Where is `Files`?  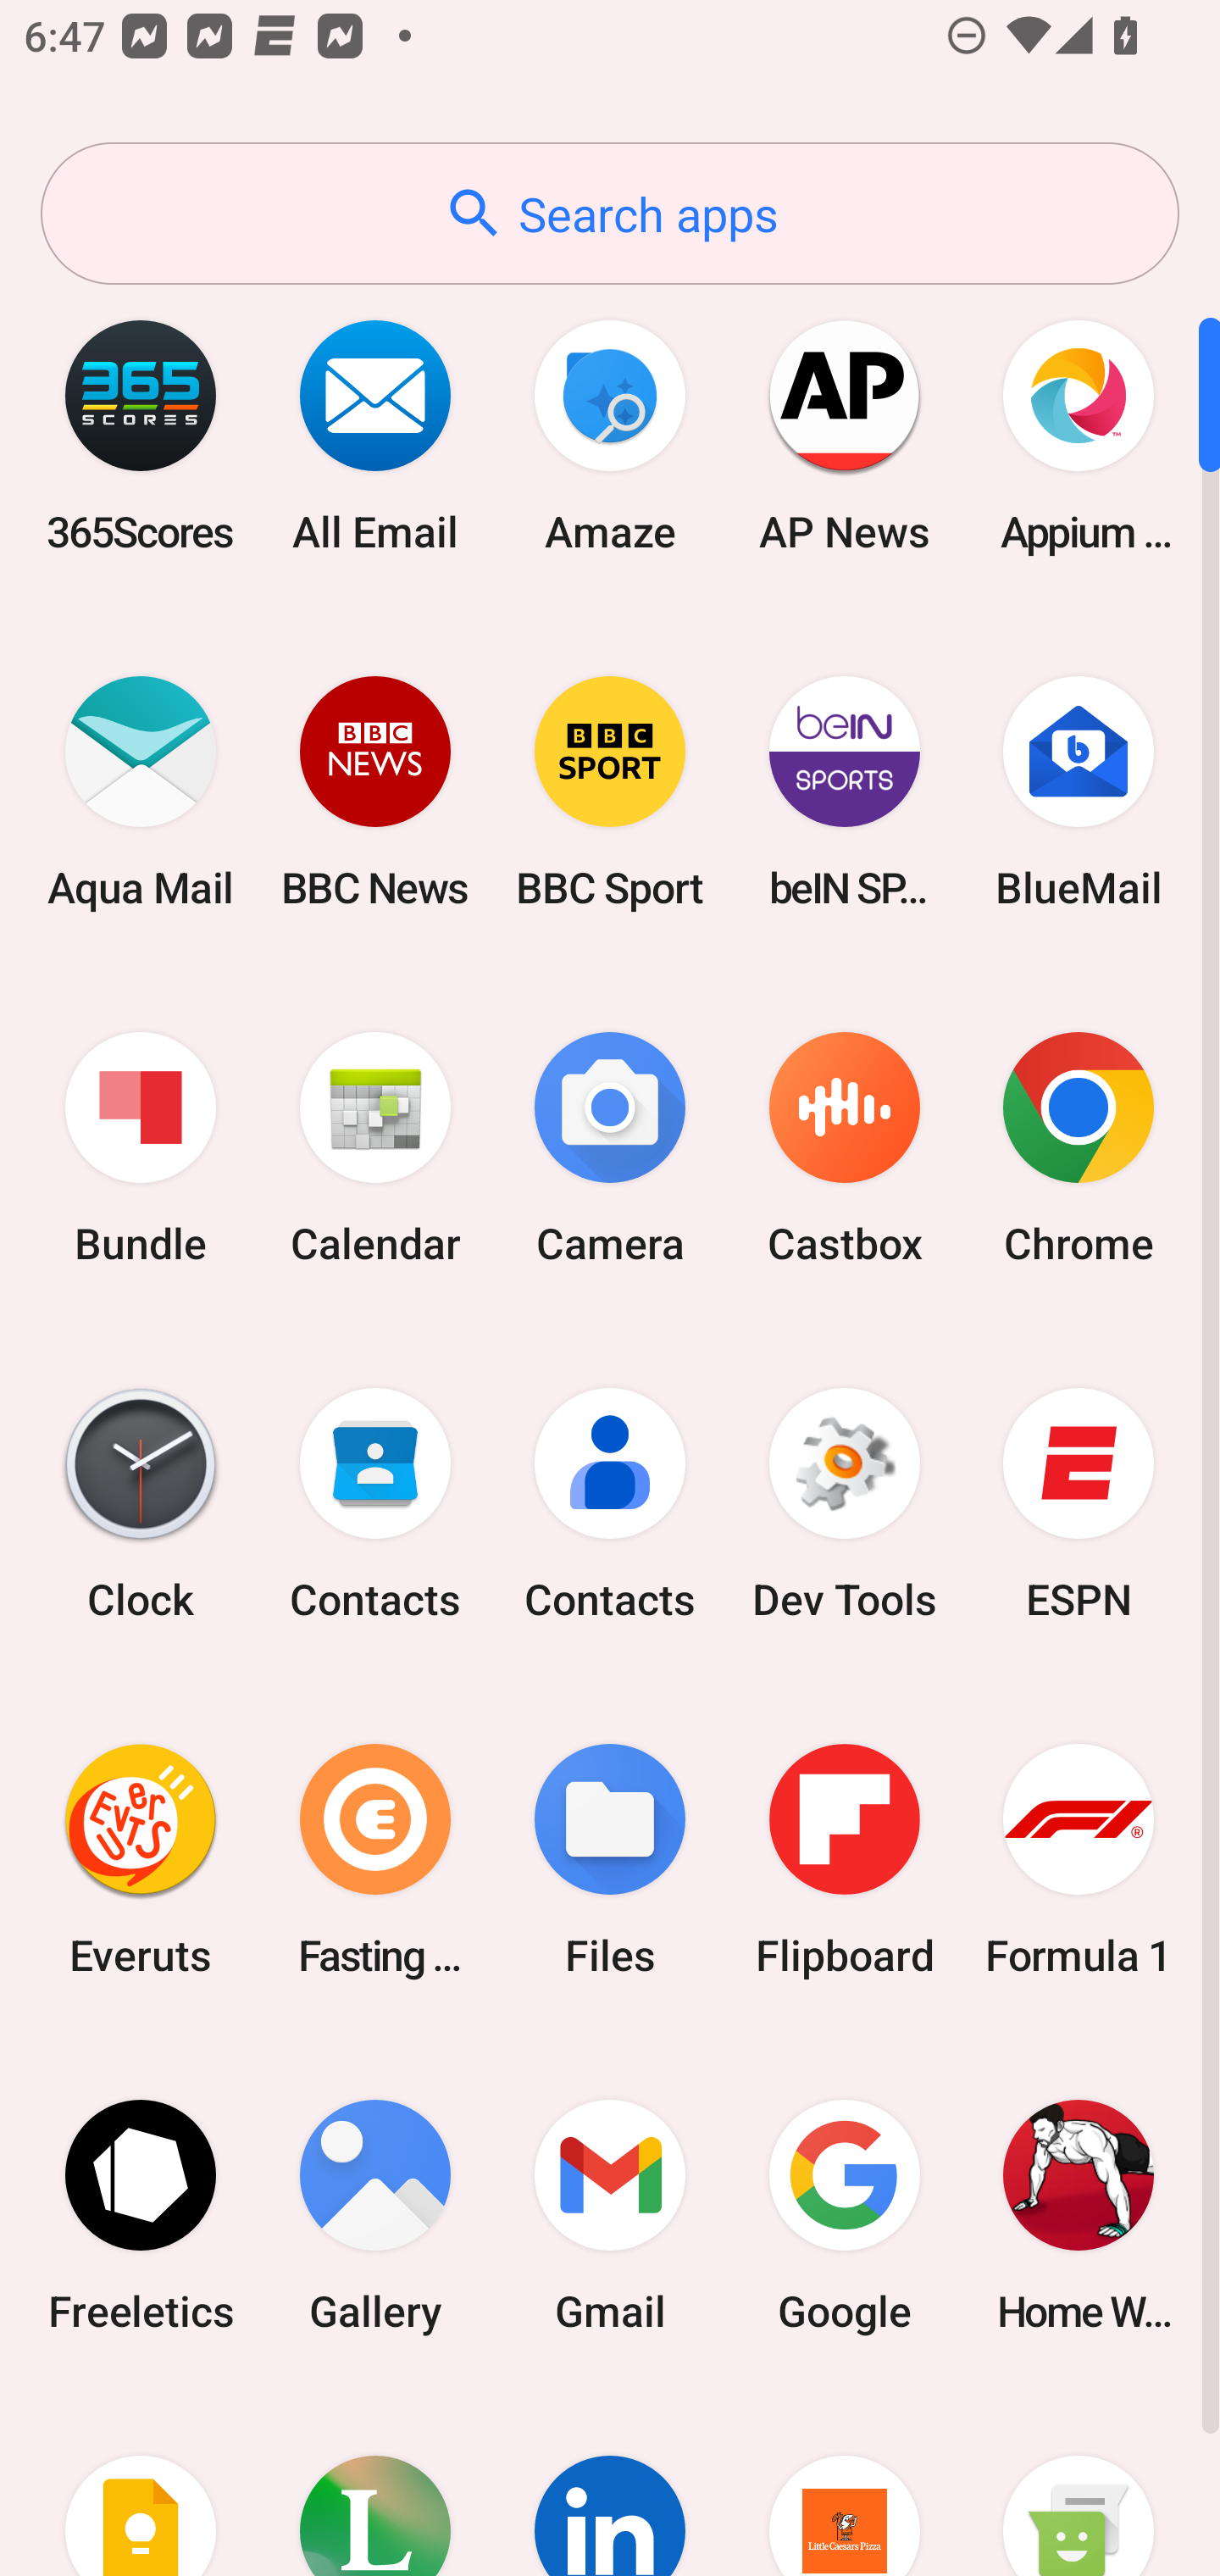
Files is located at coordinates (610, 1859).